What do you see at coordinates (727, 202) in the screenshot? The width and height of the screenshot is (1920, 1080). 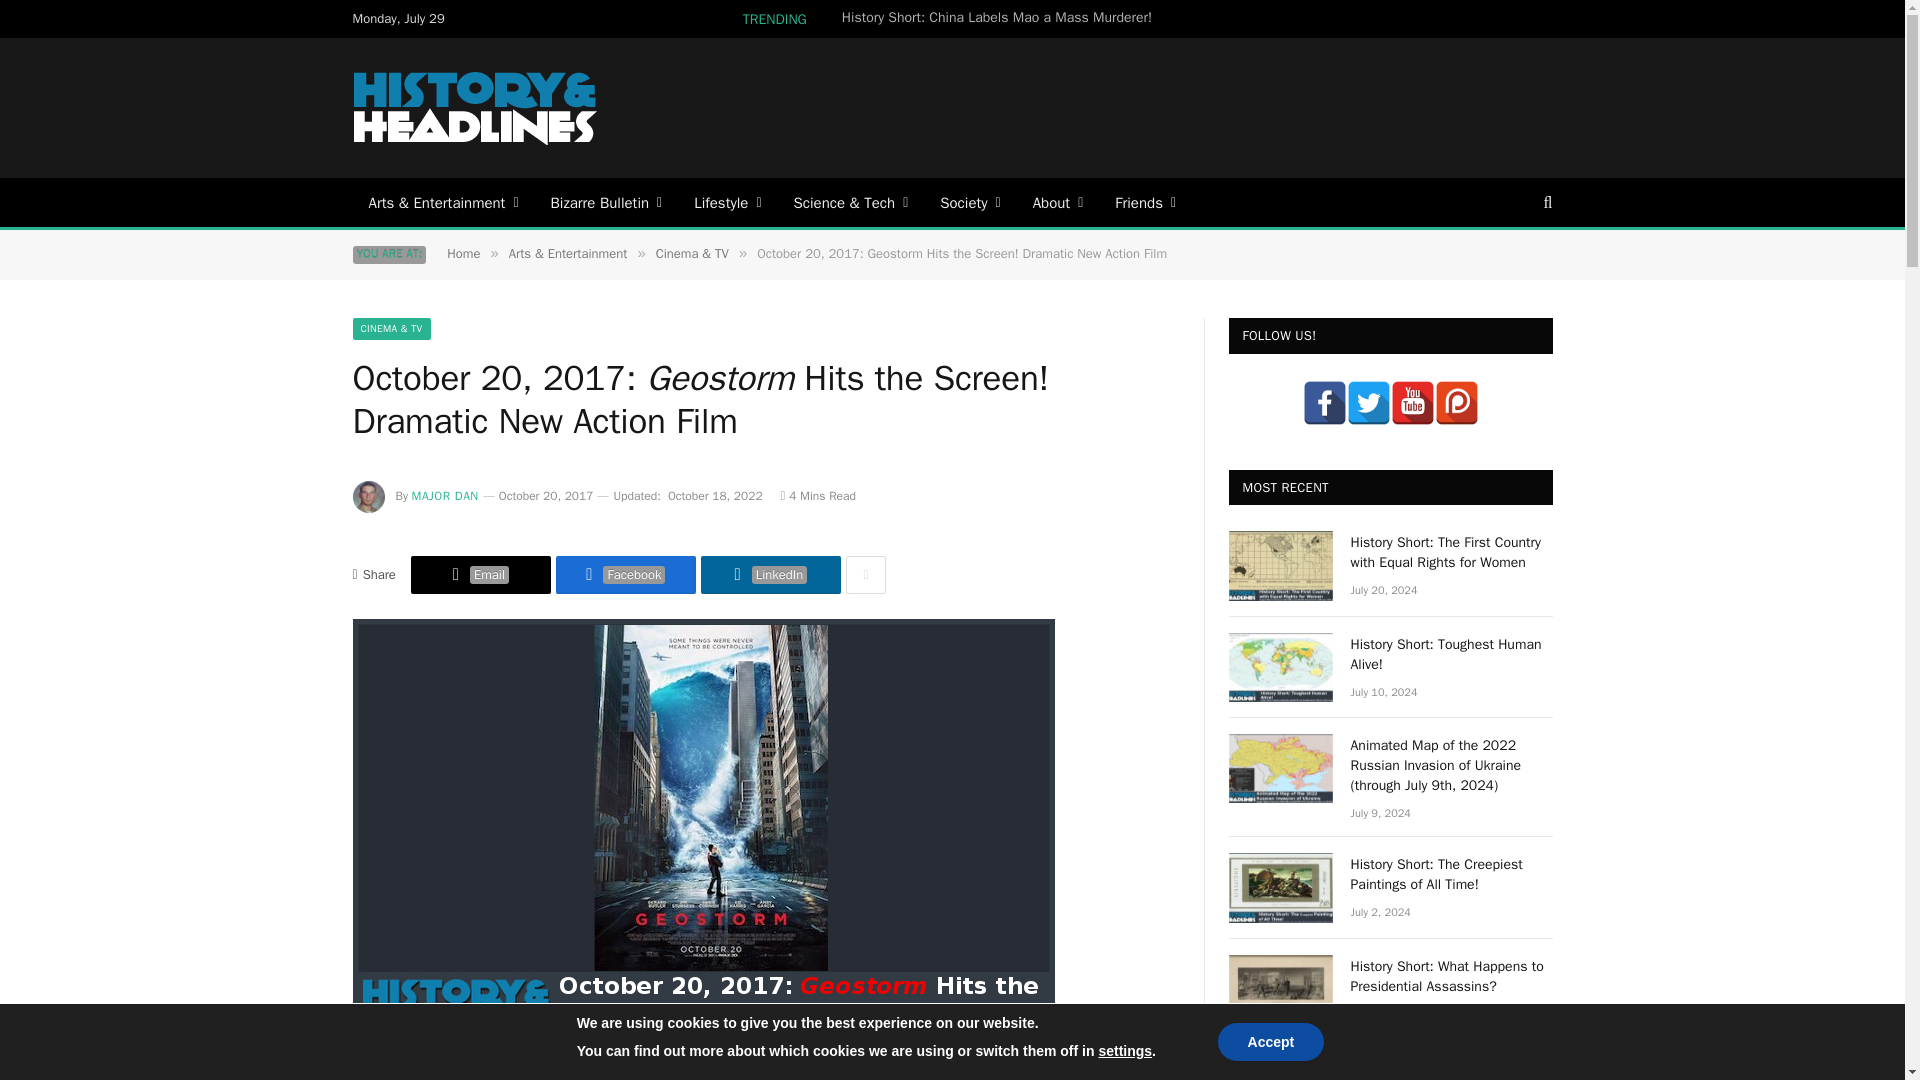 I see `Lifestyle` at bounding box center [727, 202].